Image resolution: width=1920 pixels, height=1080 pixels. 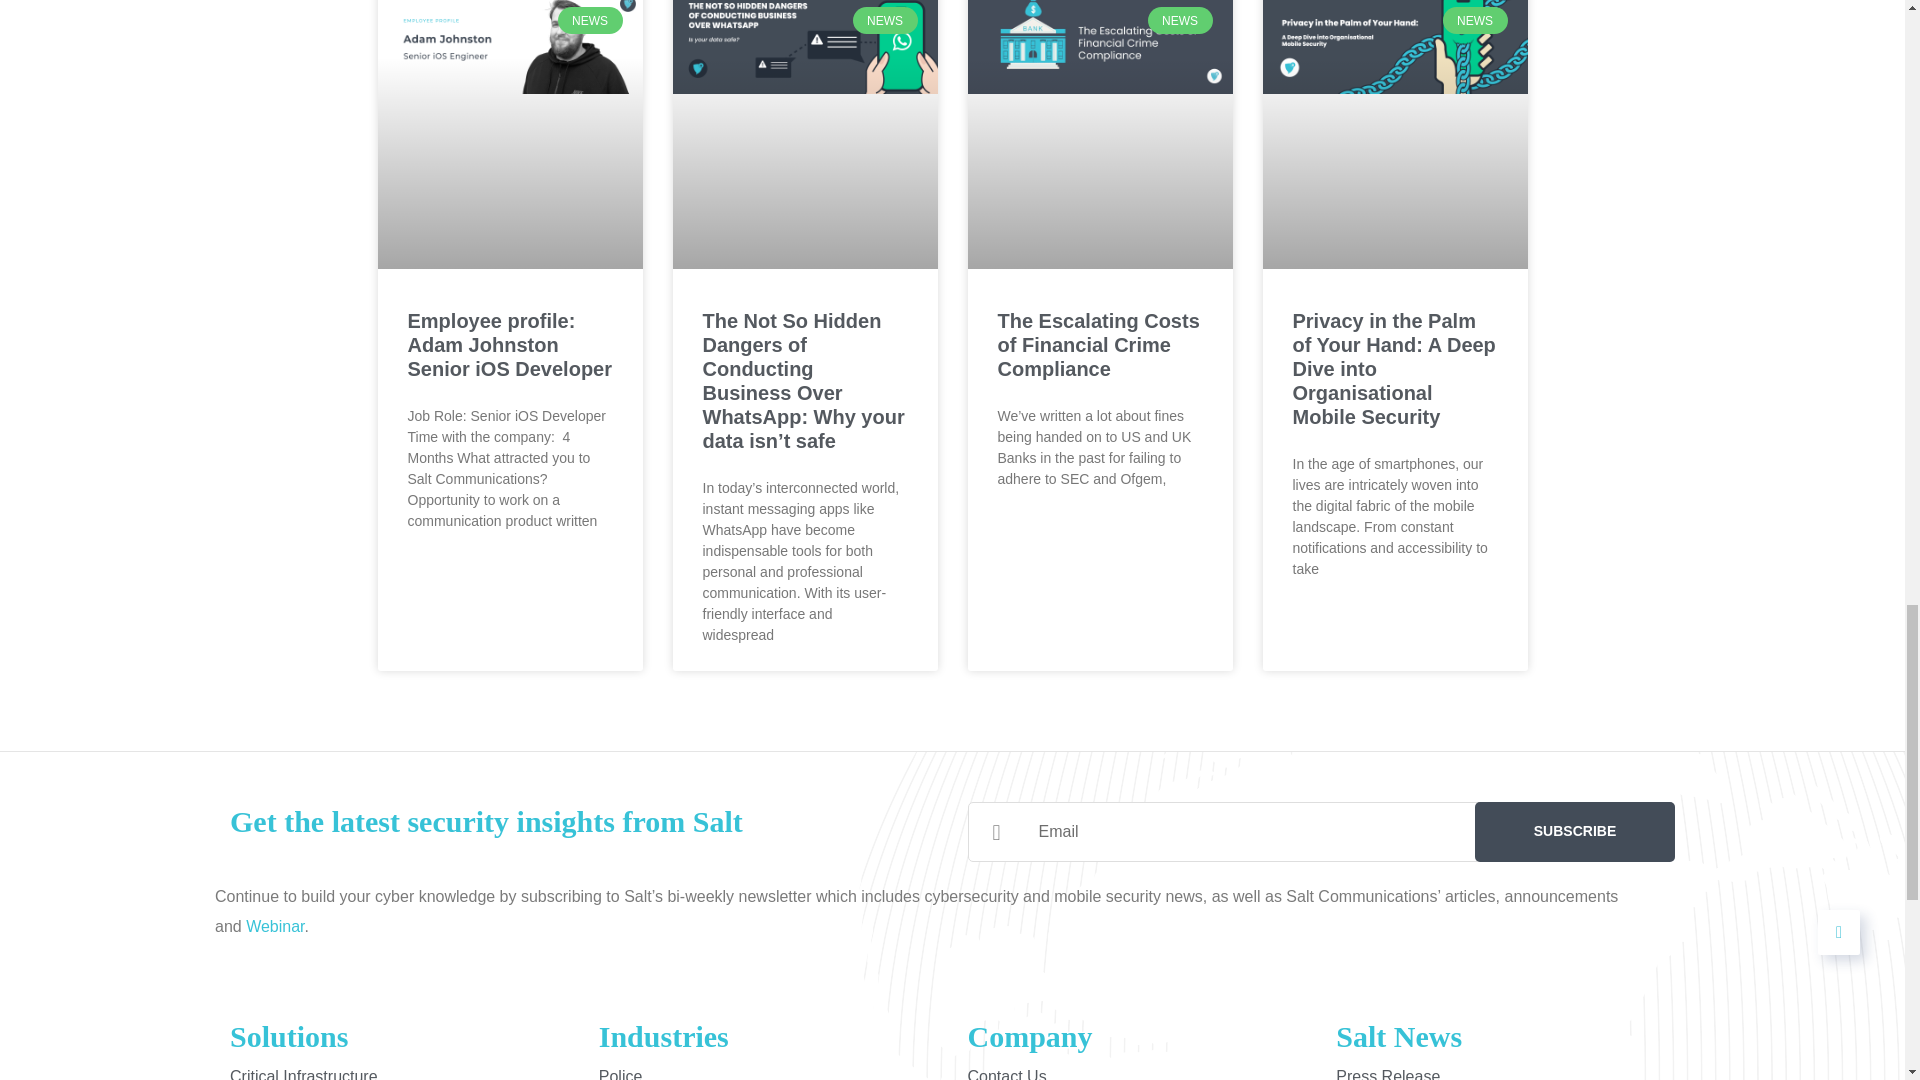 I want to click on Subscribe, so click(x=1574, y=832).